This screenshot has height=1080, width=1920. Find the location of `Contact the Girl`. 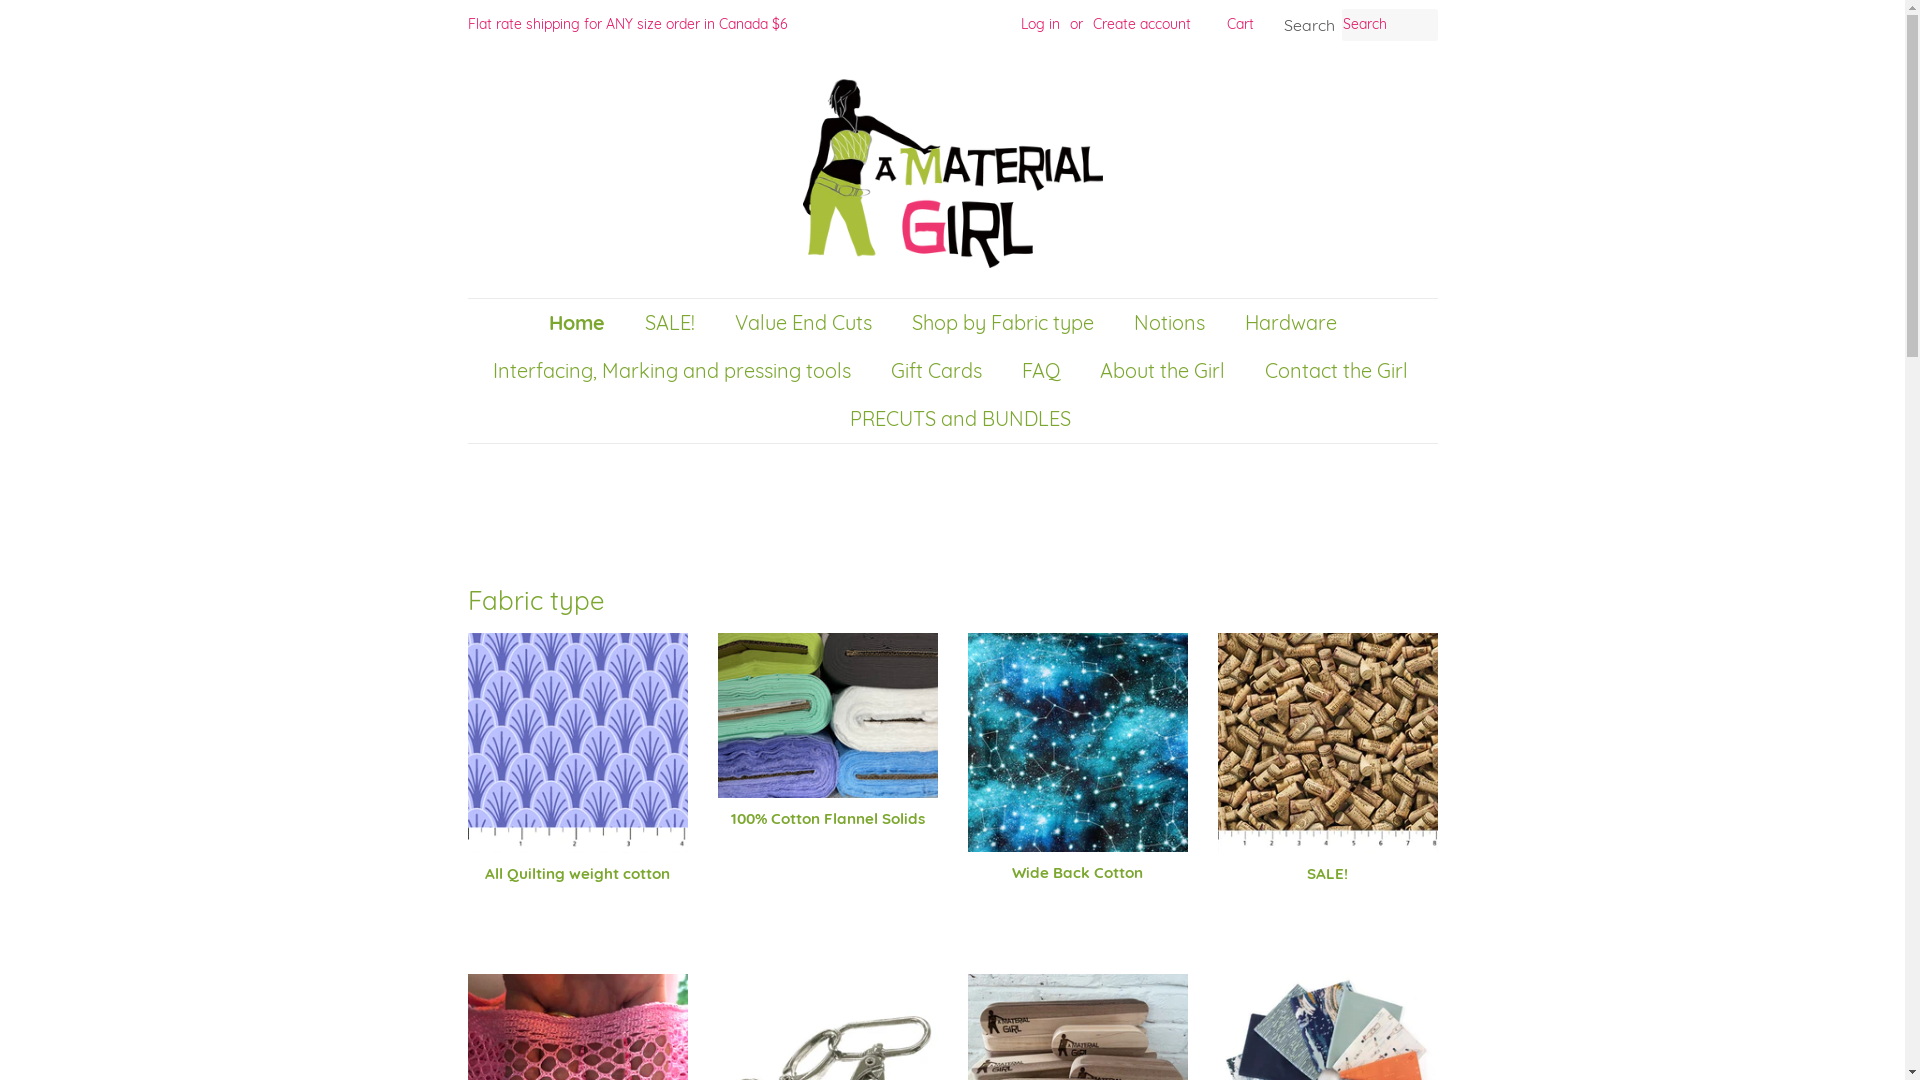

Contact the Girl is located at coordinates (1339, 371).